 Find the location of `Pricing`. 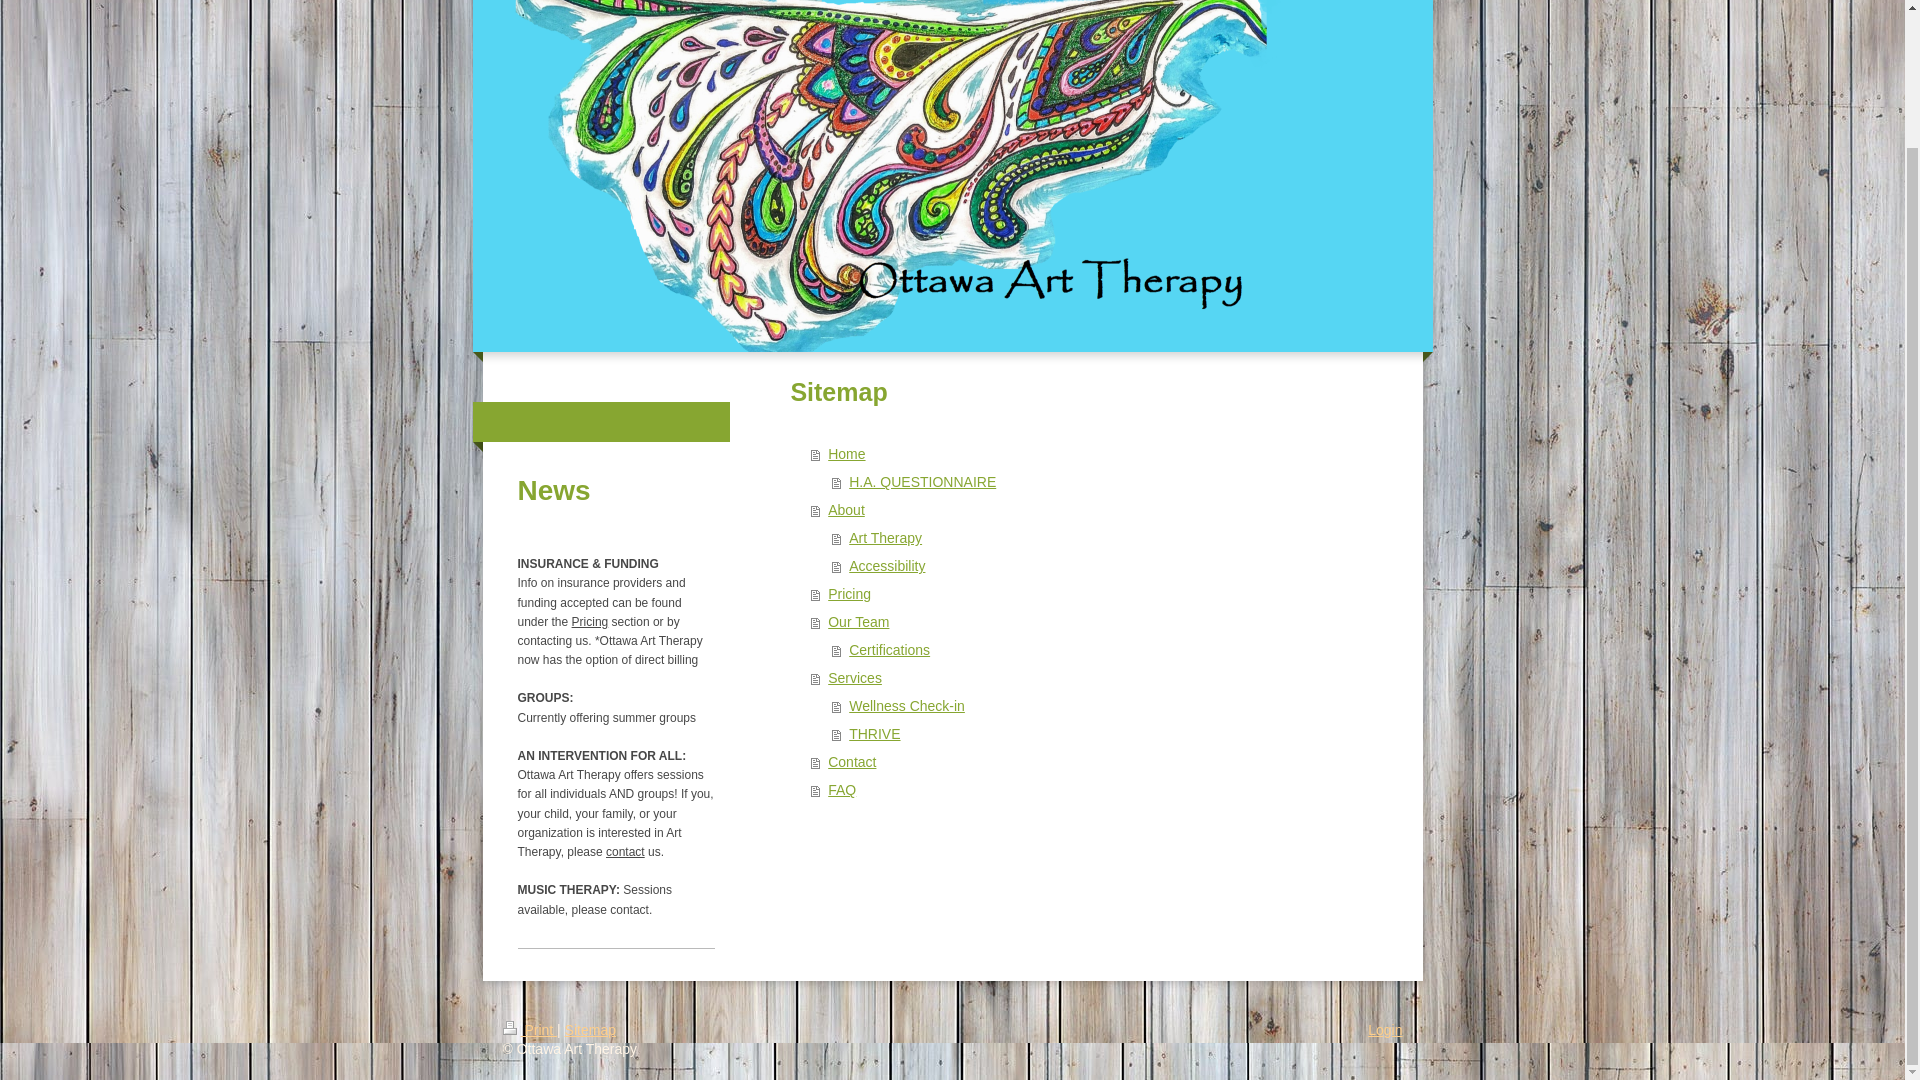

Pricing is located at coordinates (590, 621).